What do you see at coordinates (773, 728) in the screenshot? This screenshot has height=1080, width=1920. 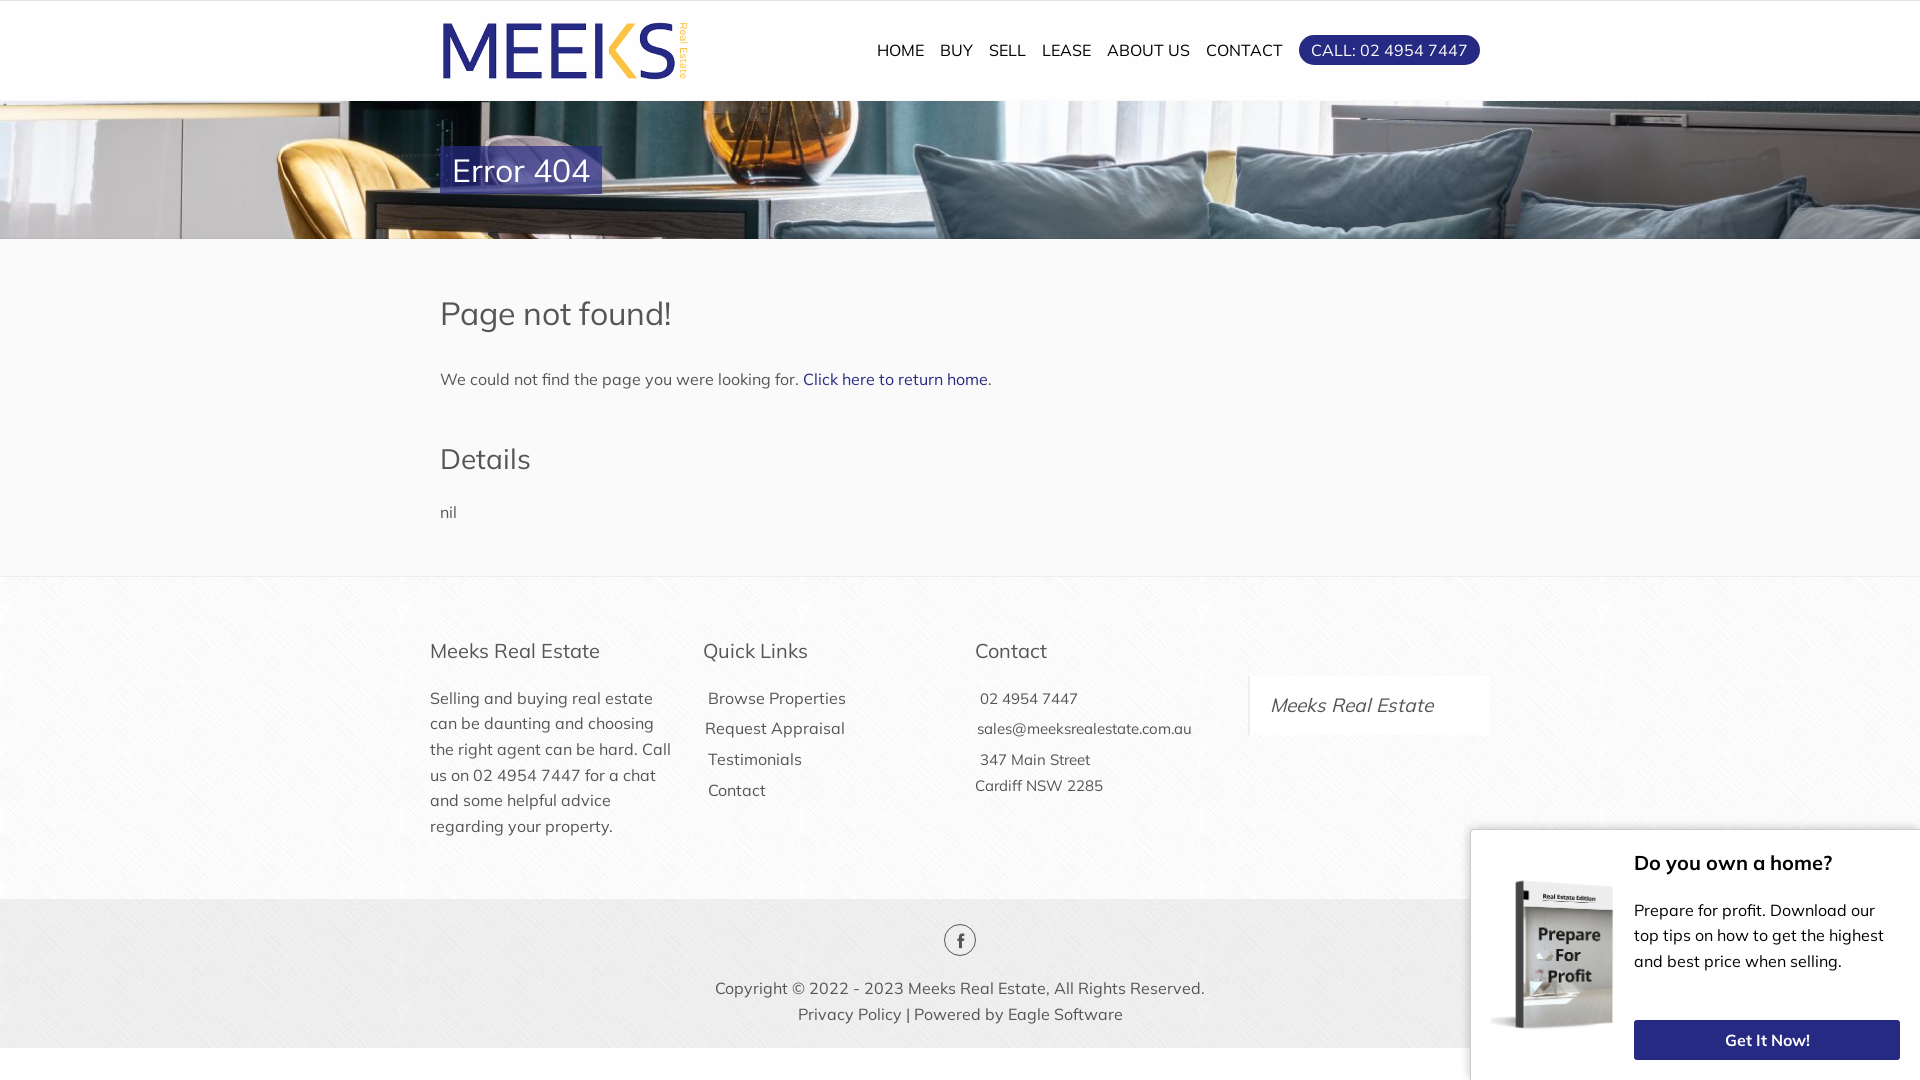 I see `Request Appraisal` at bounding box center [773, 728].